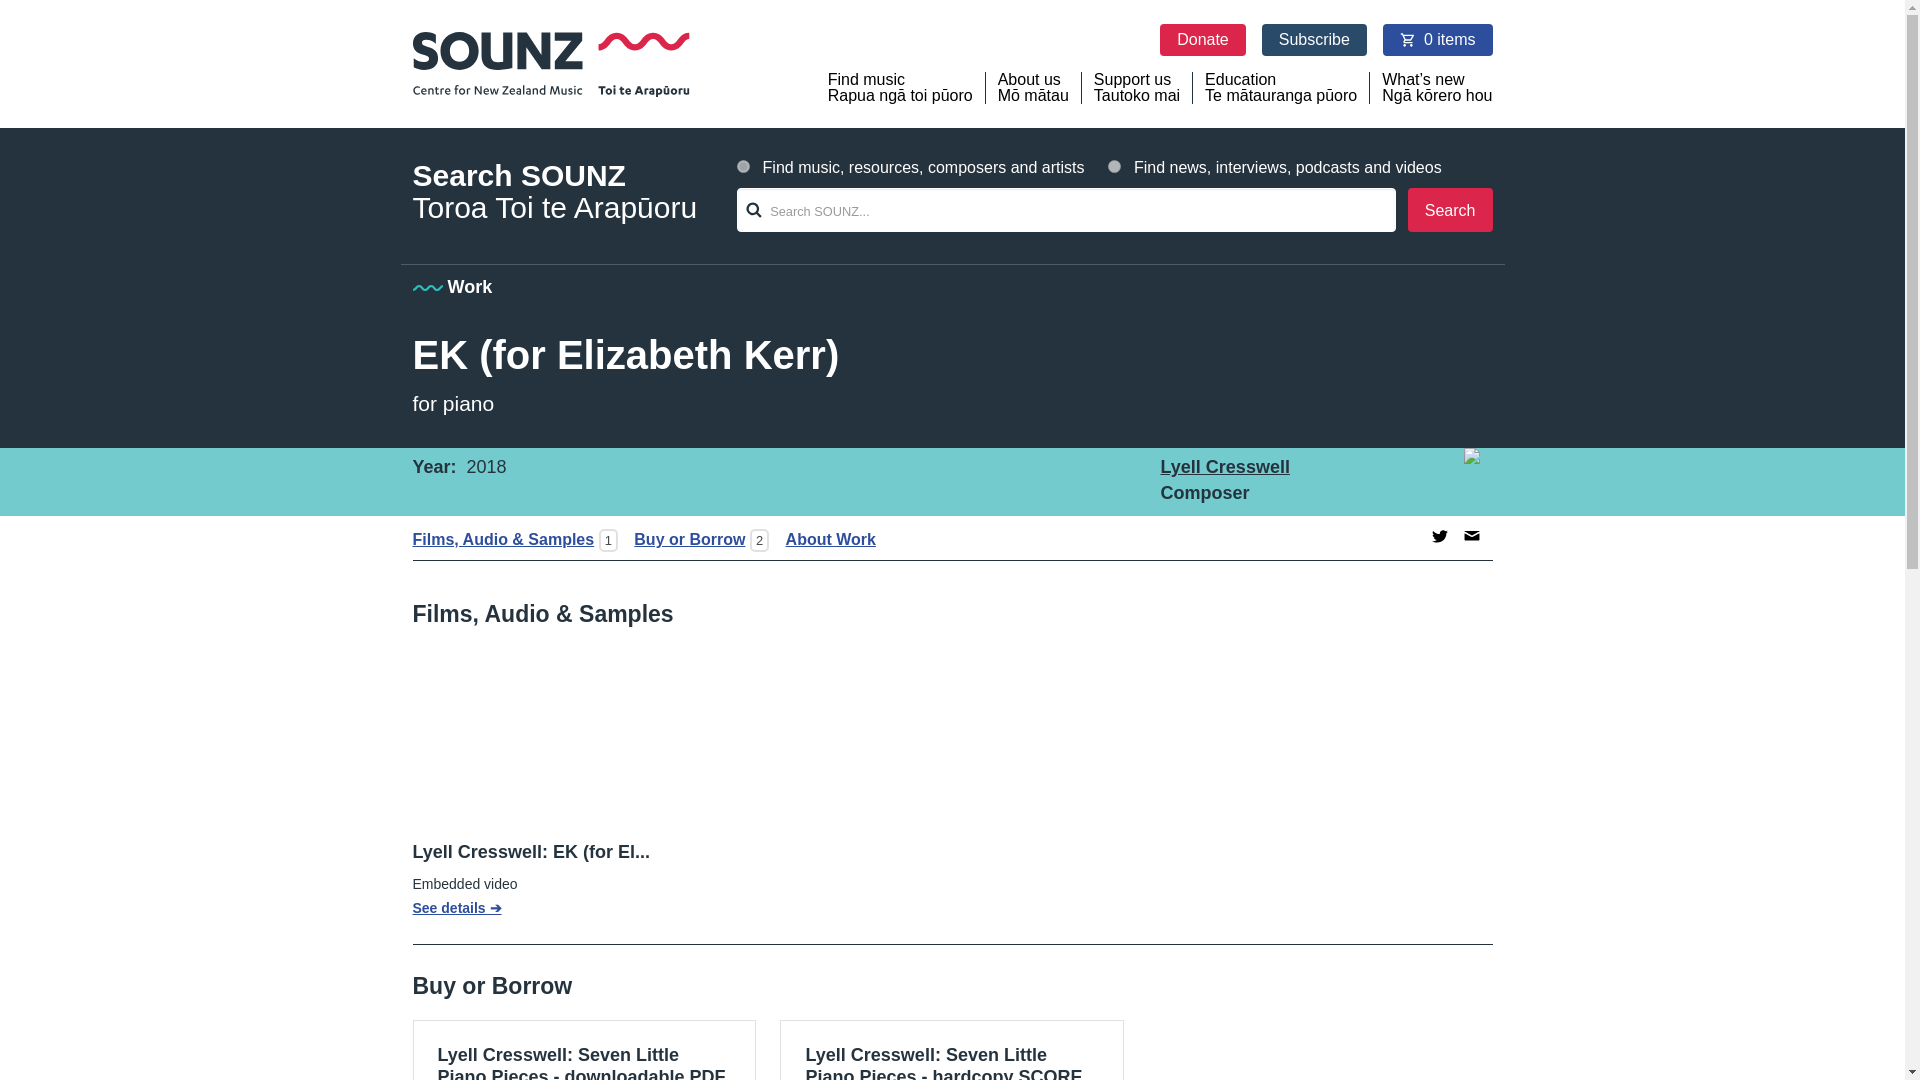 This screenshot has width=1920, height=1080. What do you see at coordinates (1408, 536) in the screenshot?
I see `Share to Facebook` at bounding box center [1408, 536].